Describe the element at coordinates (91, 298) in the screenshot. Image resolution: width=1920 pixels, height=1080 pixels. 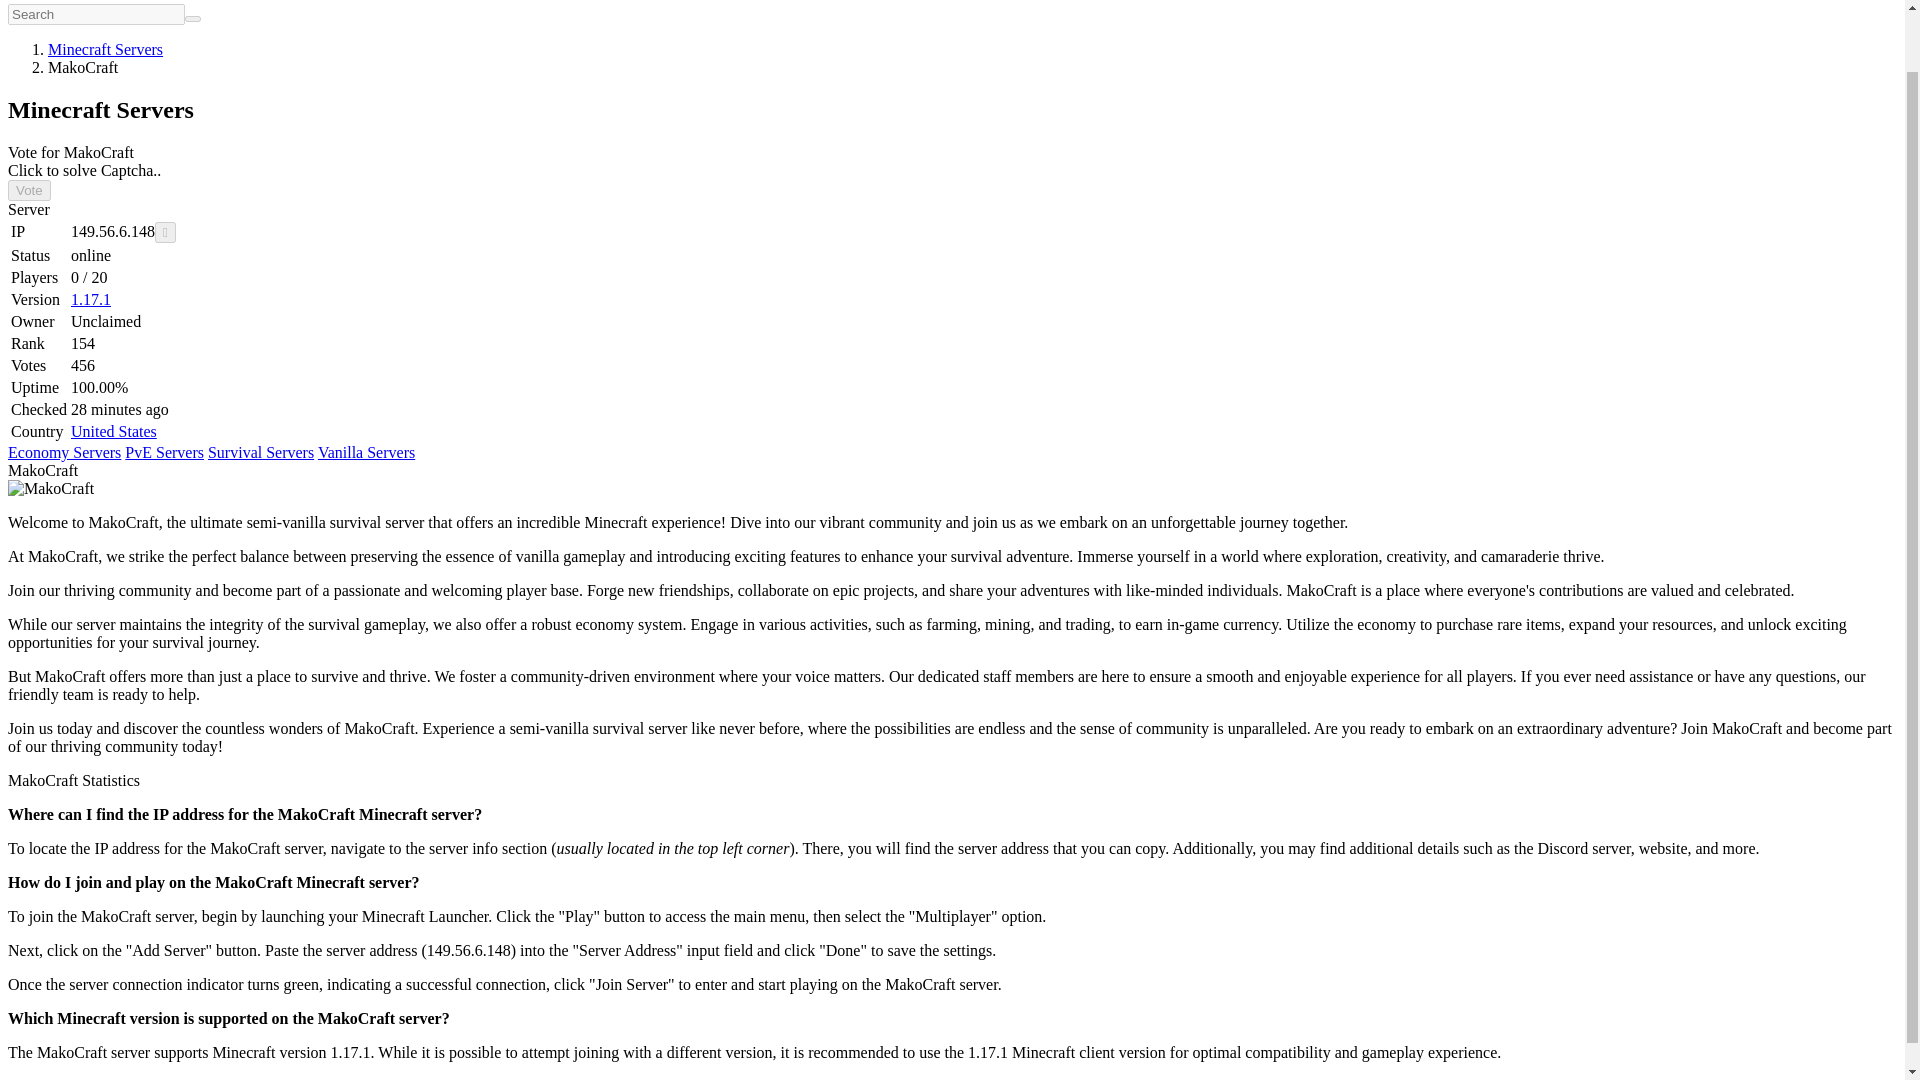
I see `1.17.1` at that location.